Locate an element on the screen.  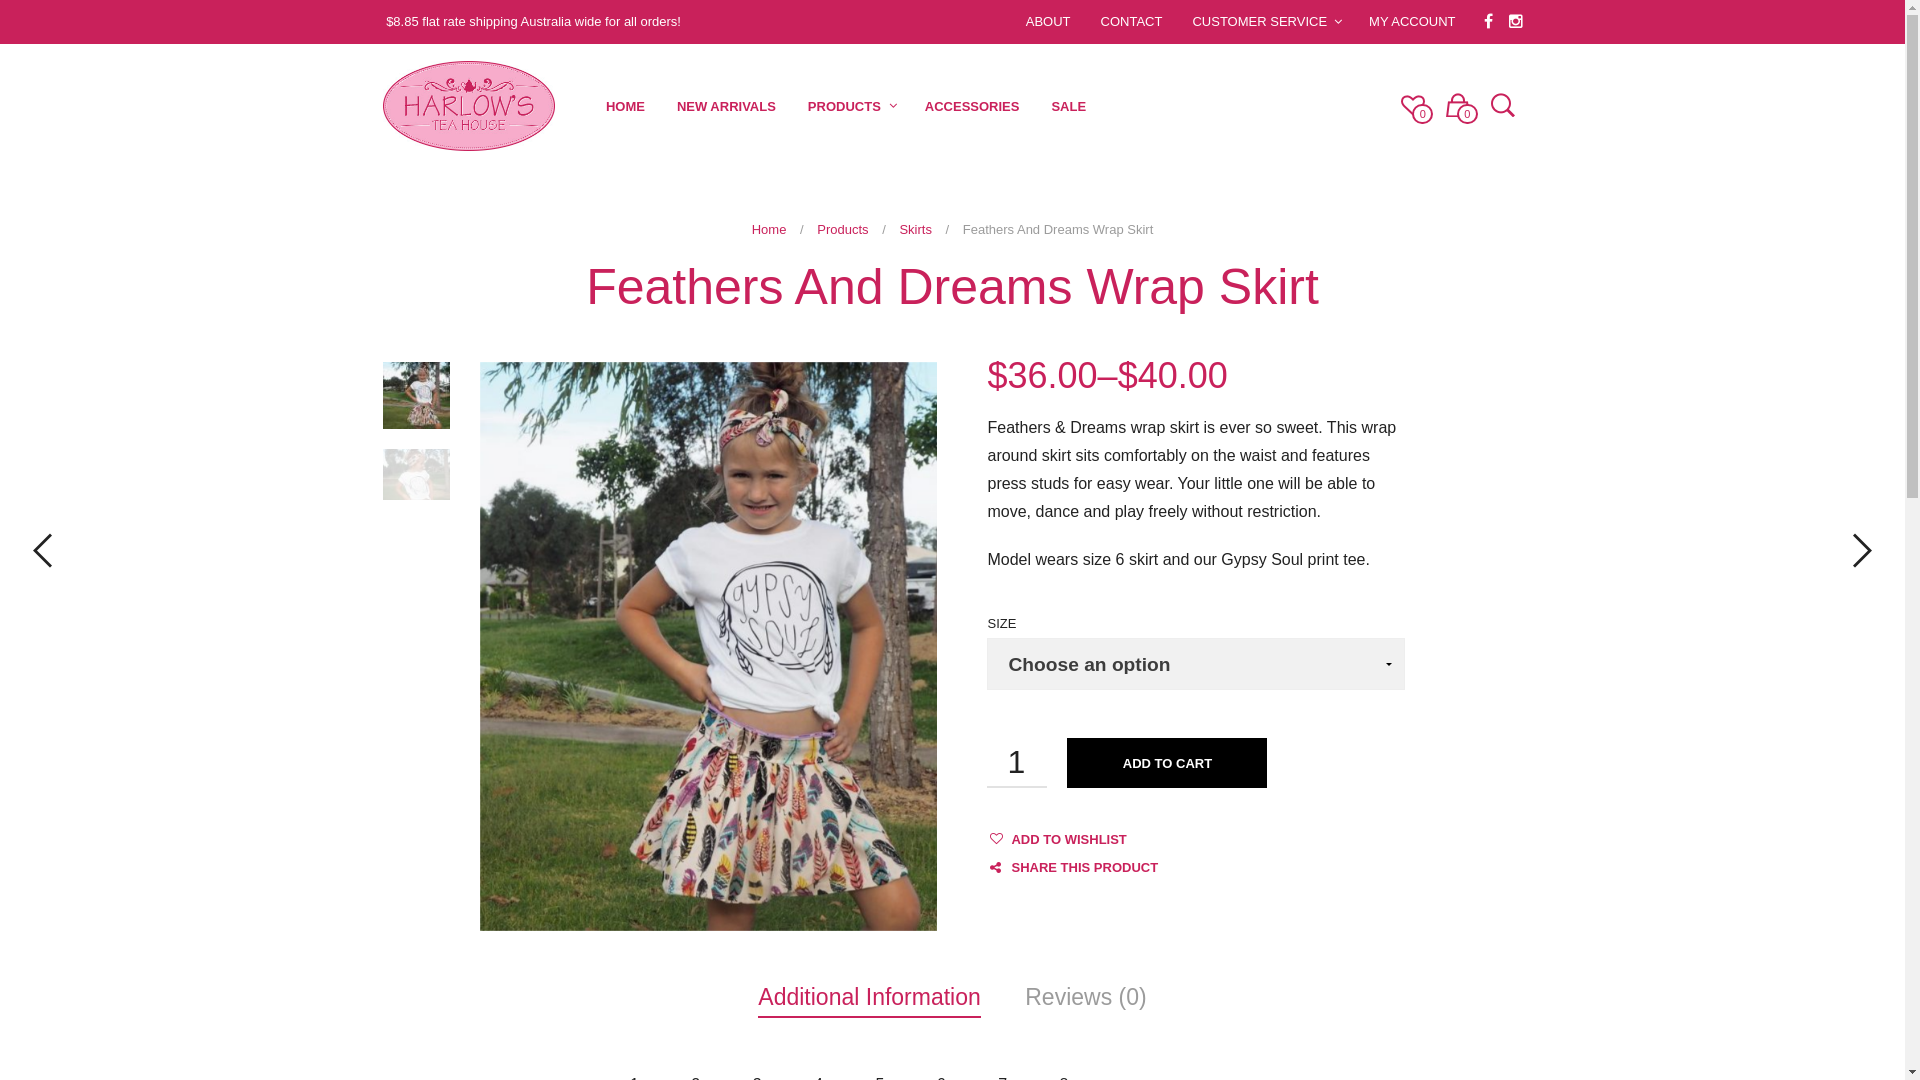
ABOUT is located at coordinates (1048, 22).